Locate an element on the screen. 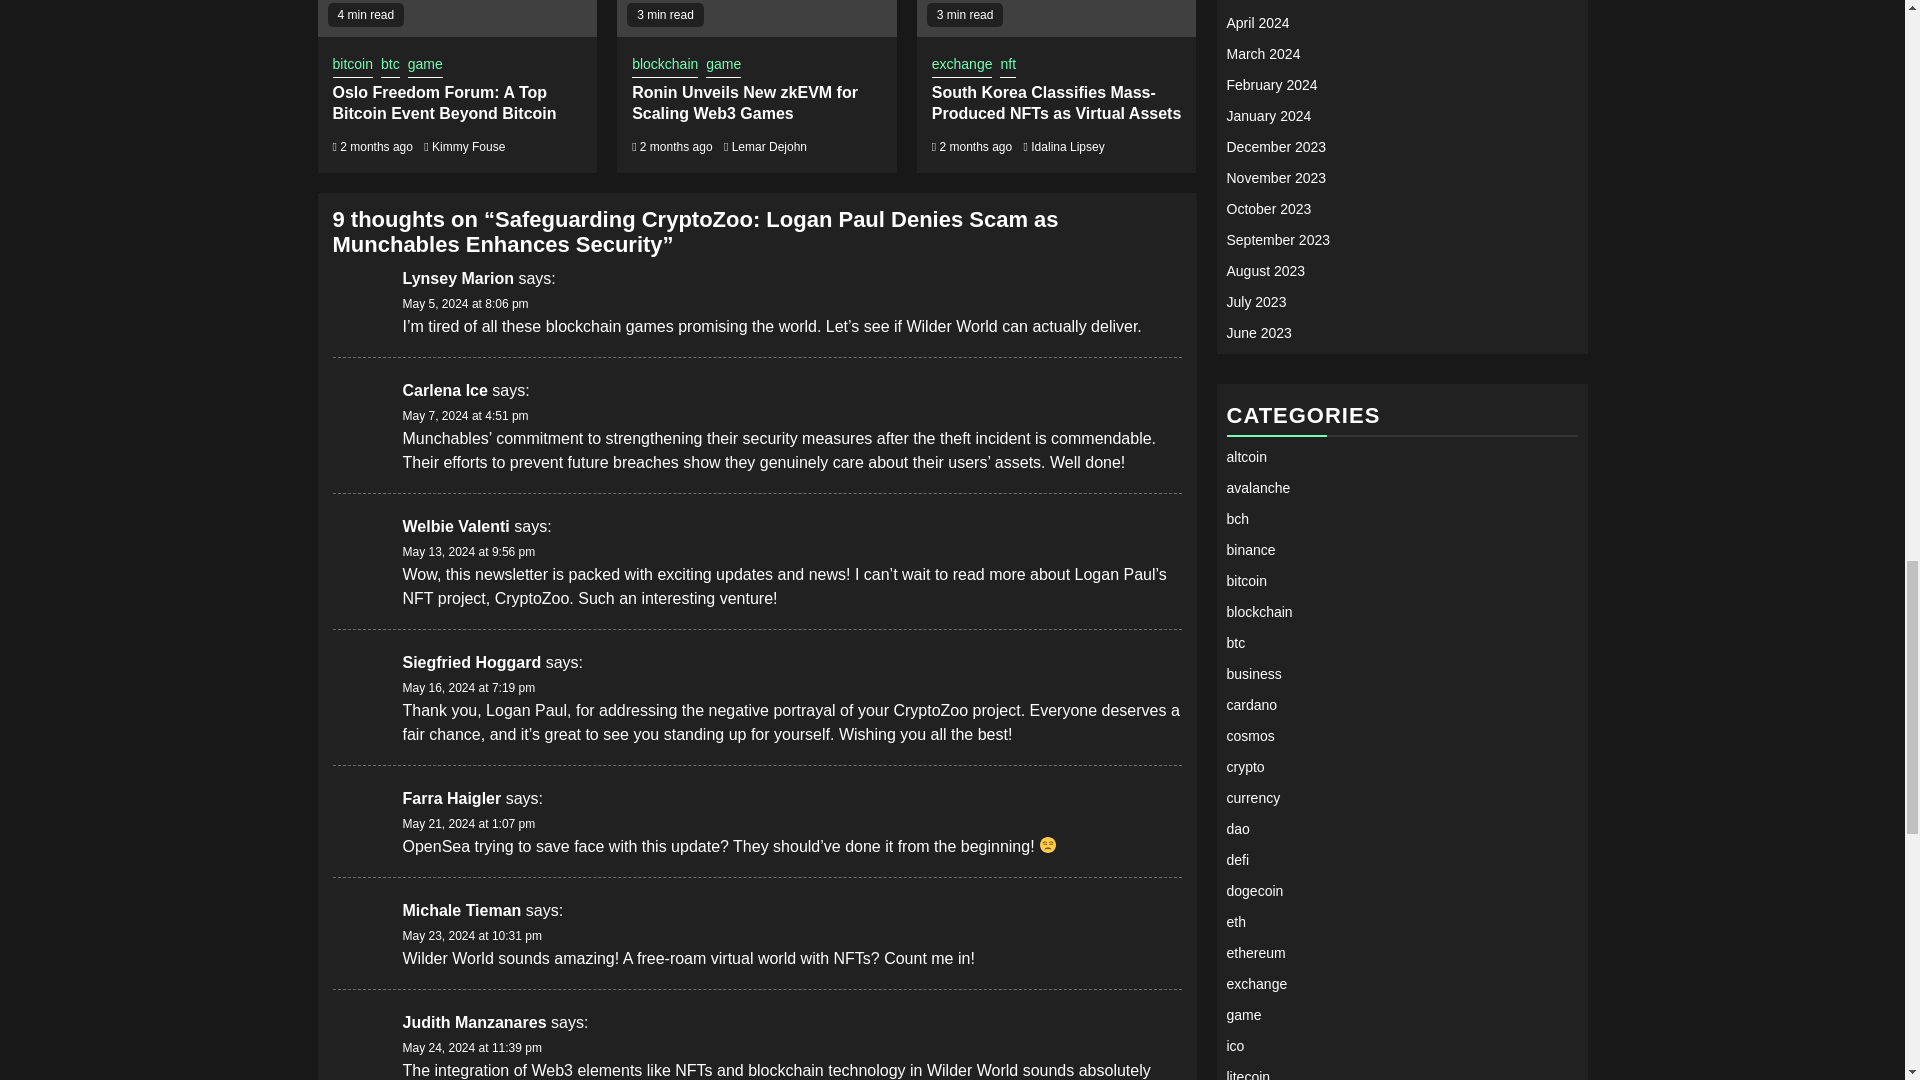 The height and width of the screenshot is (1080, 1920). May 21, 2024 at 1:07 pm is located at coordinates (468, 823).